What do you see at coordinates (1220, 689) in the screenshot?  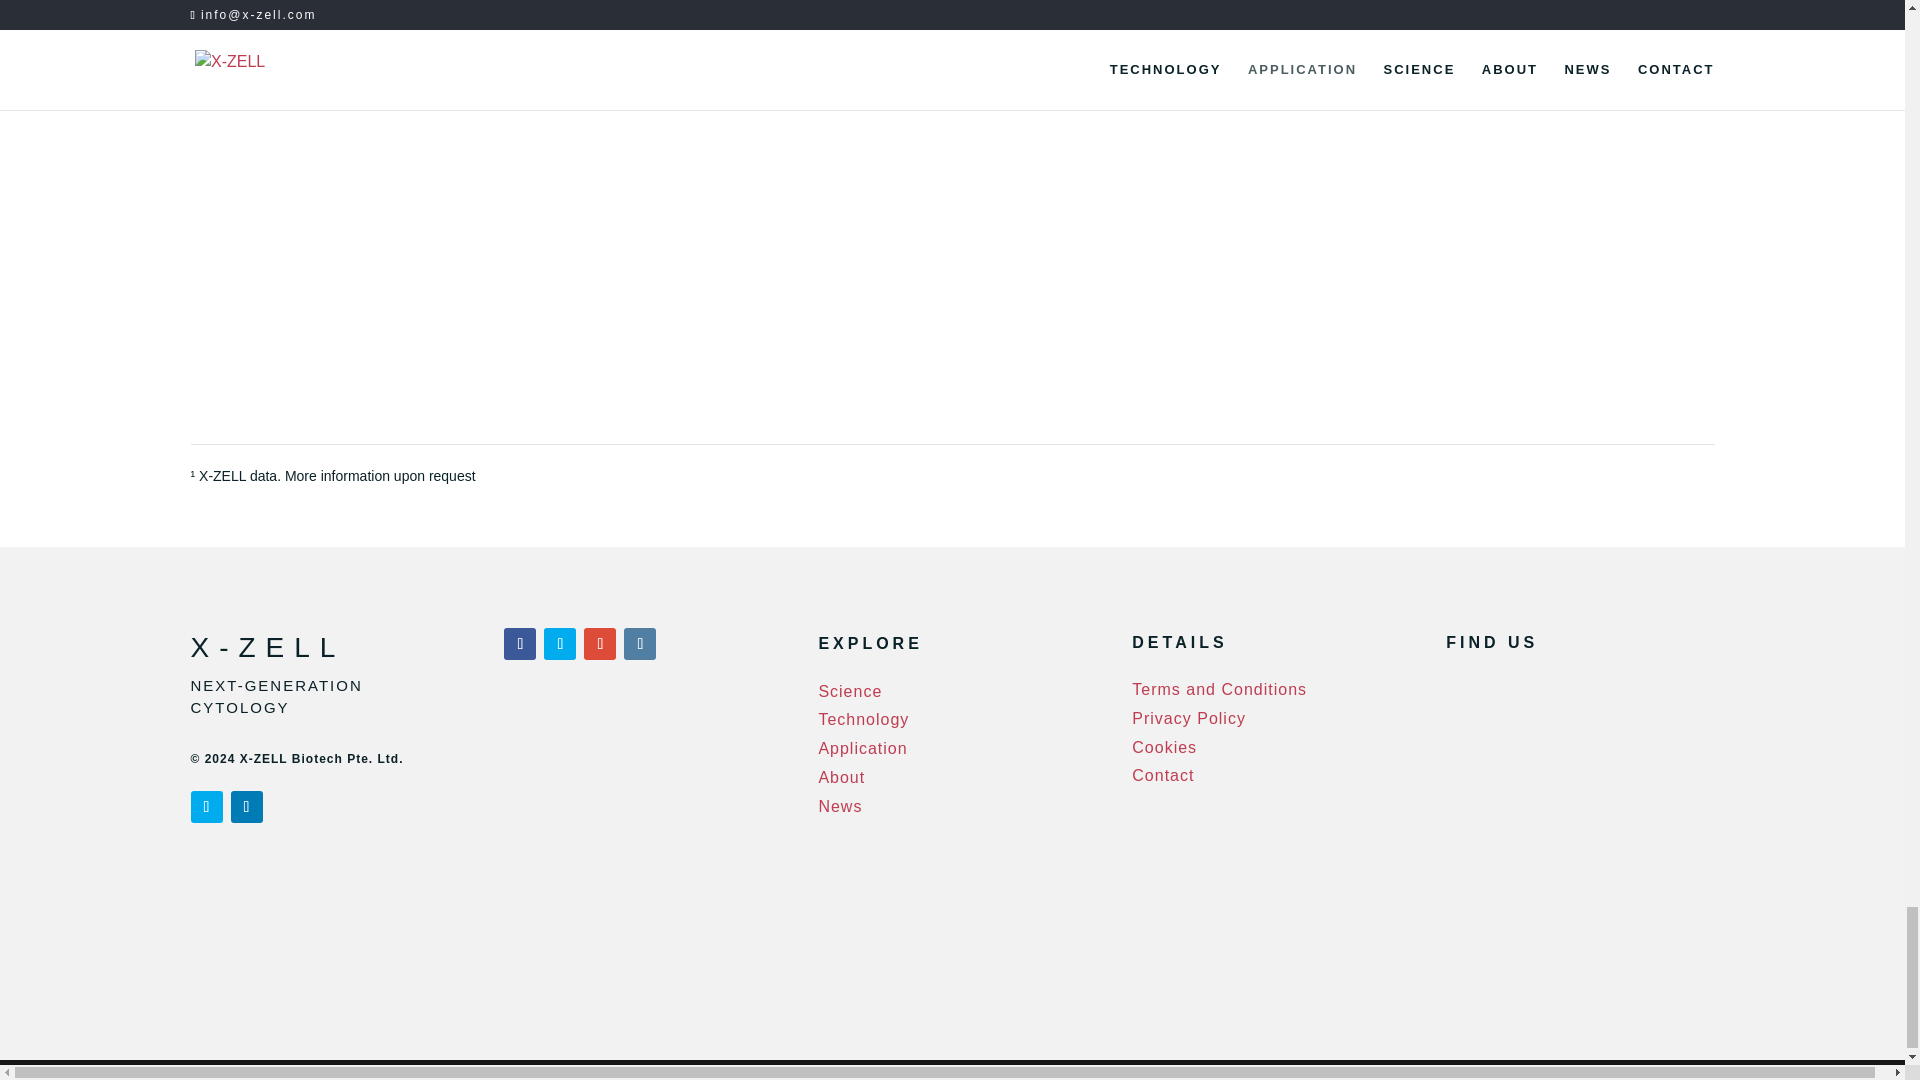 I see `Terms and Conditions` at bounding box center [1220, 689].